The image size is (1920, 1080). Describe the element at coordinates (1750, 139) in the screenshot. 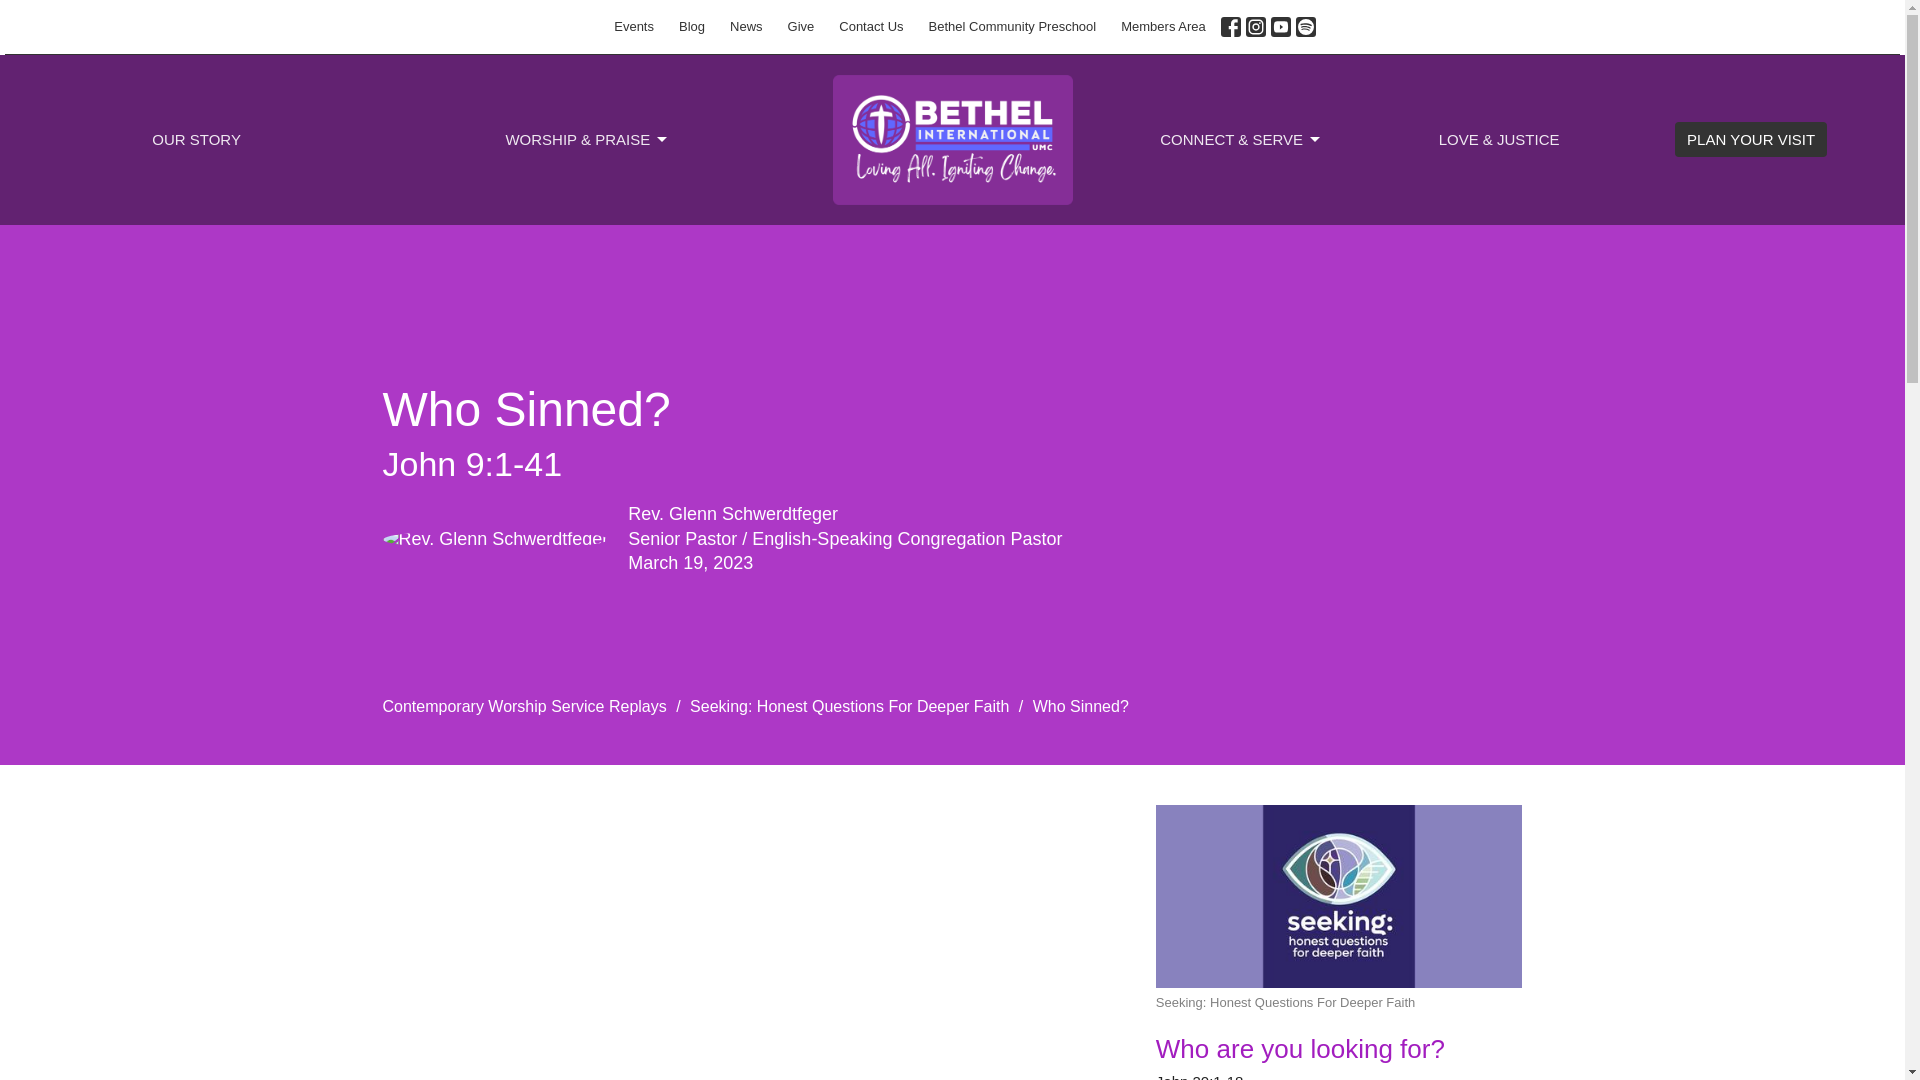

I see `PLAN YOUR VISIT` at that location.